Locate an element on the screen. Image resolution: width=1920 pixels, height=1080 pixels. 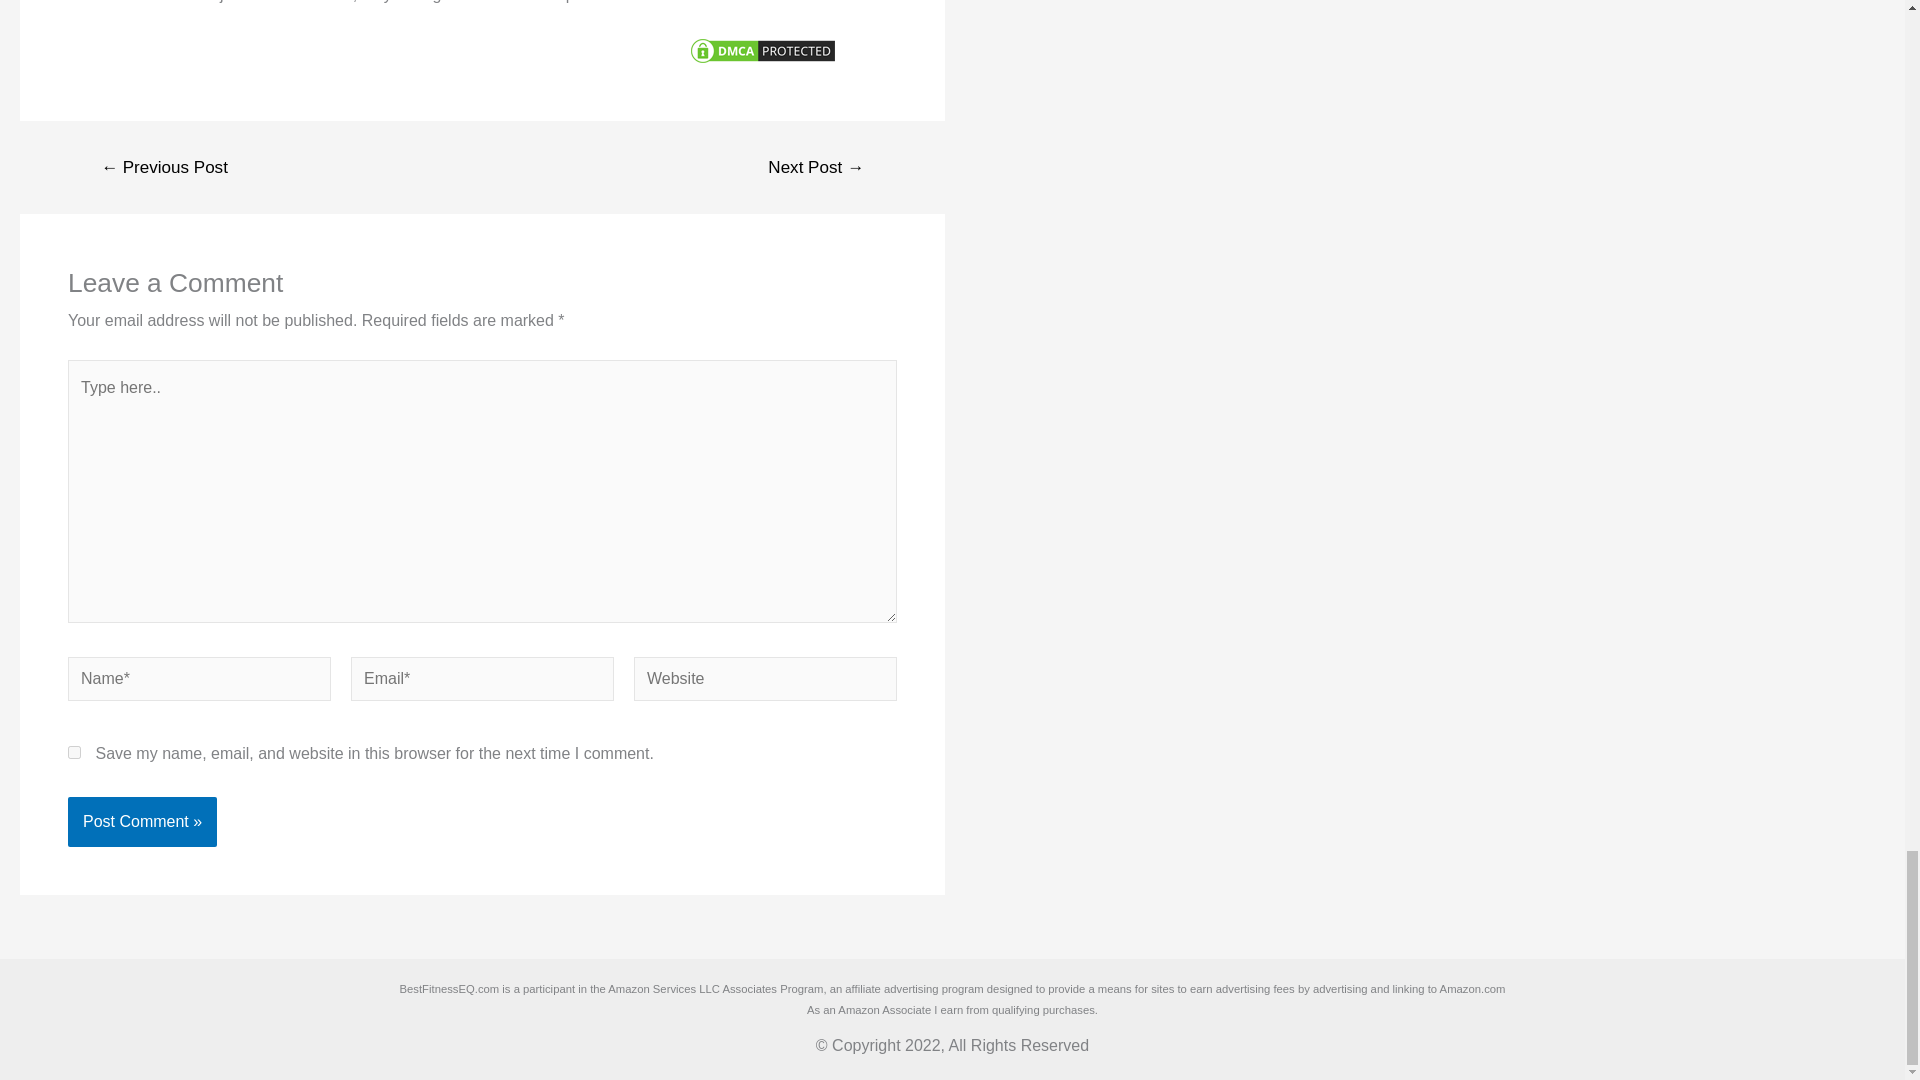
Content Protection by DMCA.com is located at coordinates (762, 50).